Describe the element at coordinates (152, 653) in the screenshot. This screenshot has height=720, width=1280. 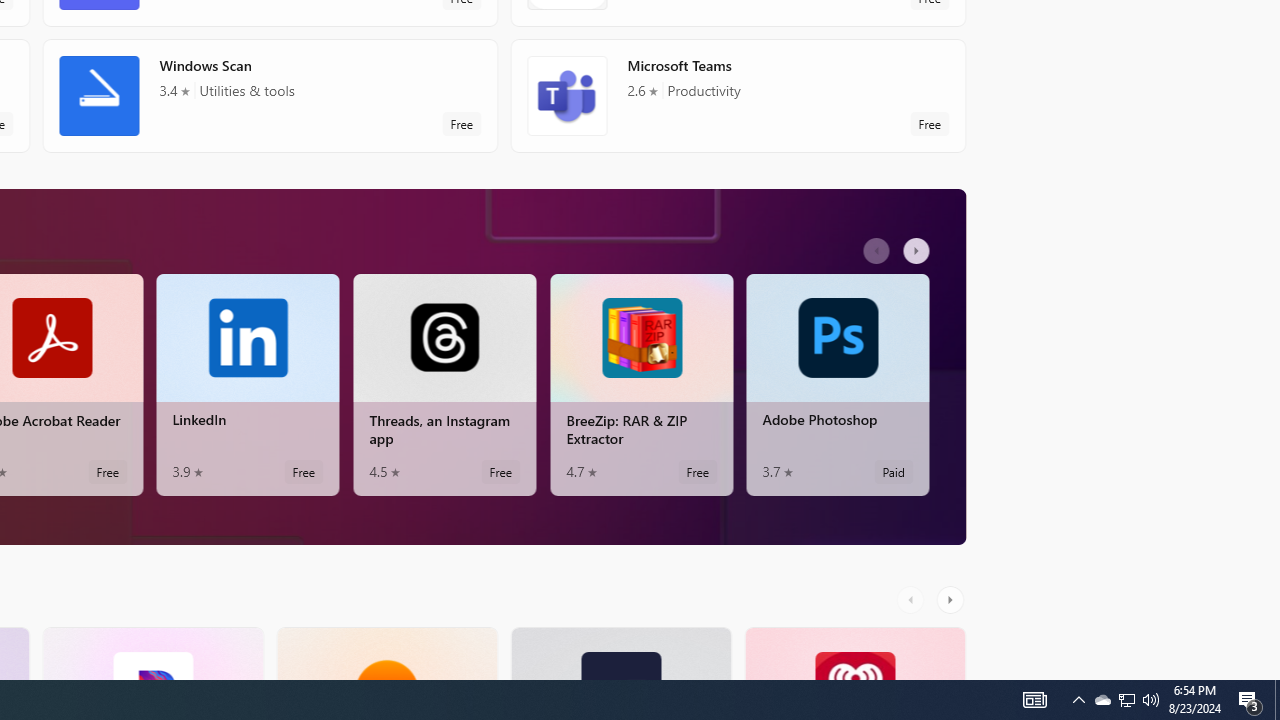
I see `Pandora. Average rating of 4.5 out of five stars. Free  ` at that location.